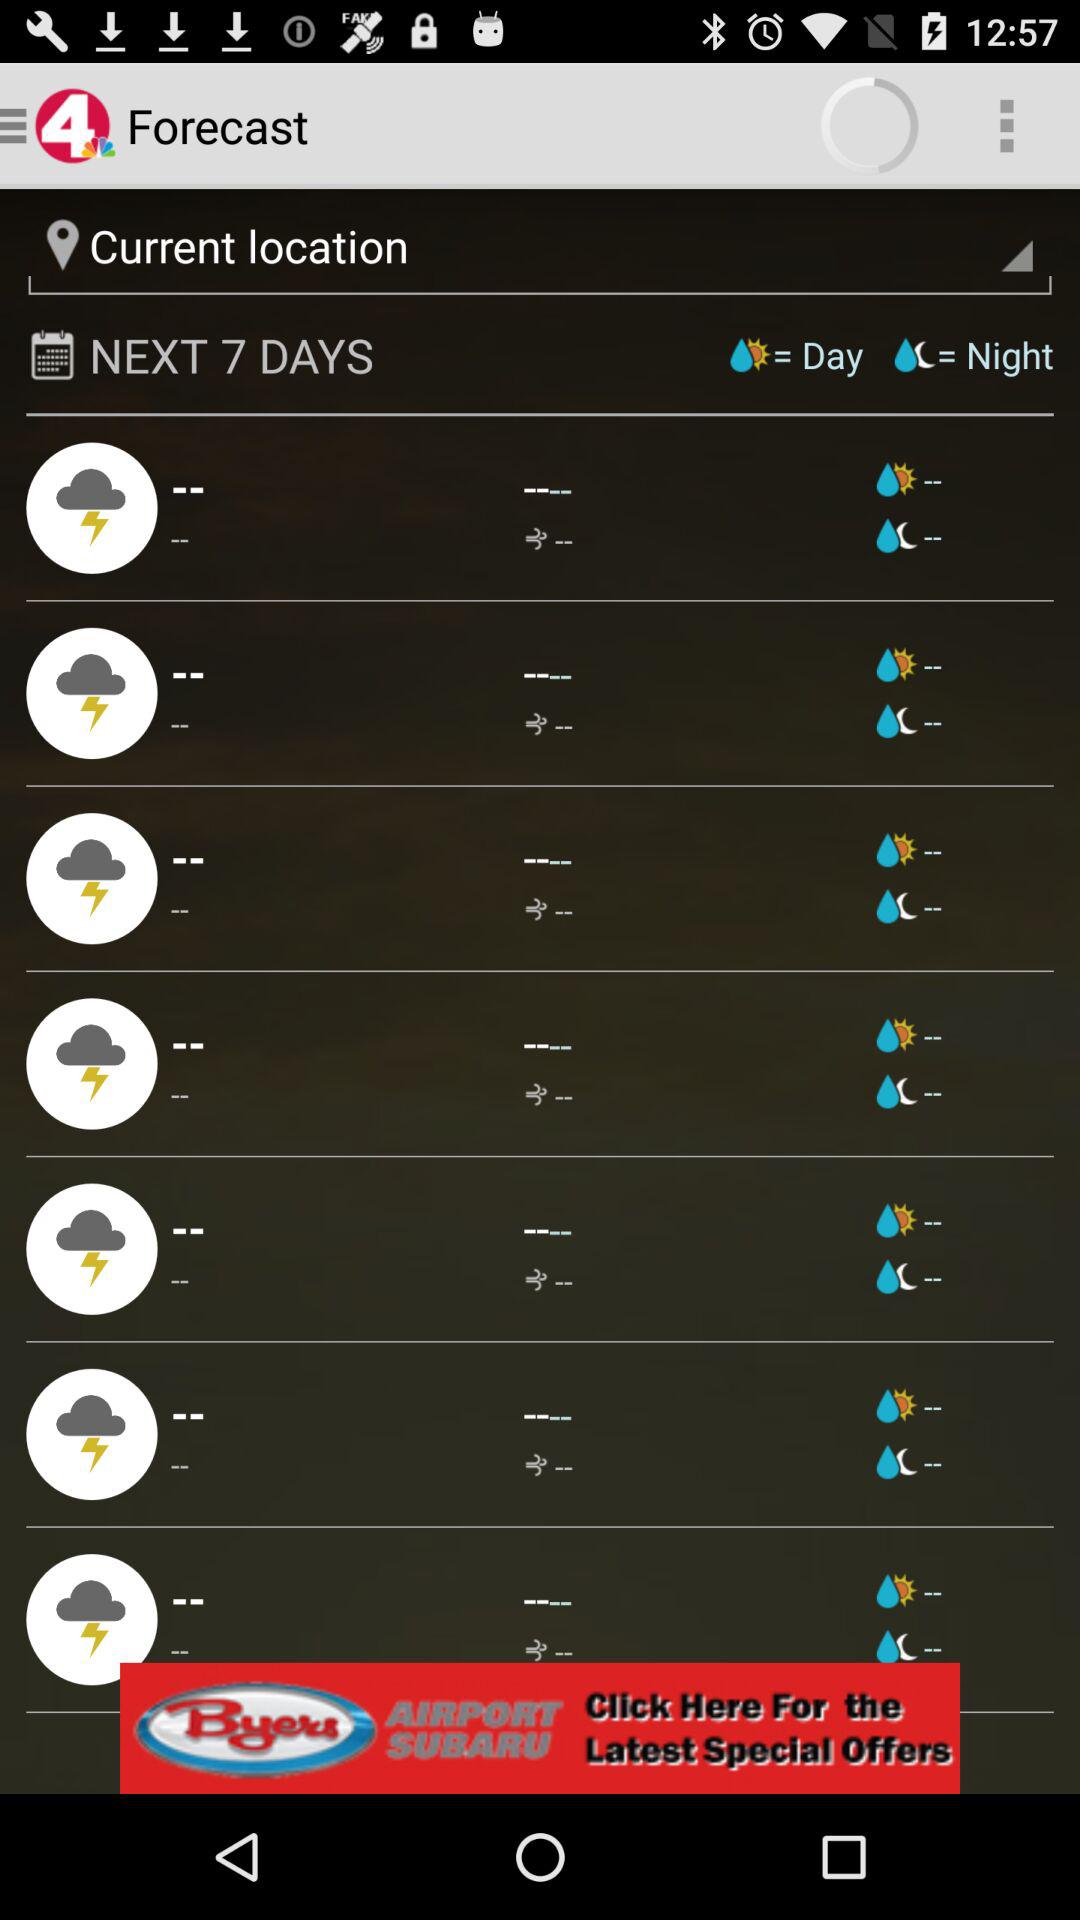  I want to click on select the icon below -- icon, so click(188, 1412).